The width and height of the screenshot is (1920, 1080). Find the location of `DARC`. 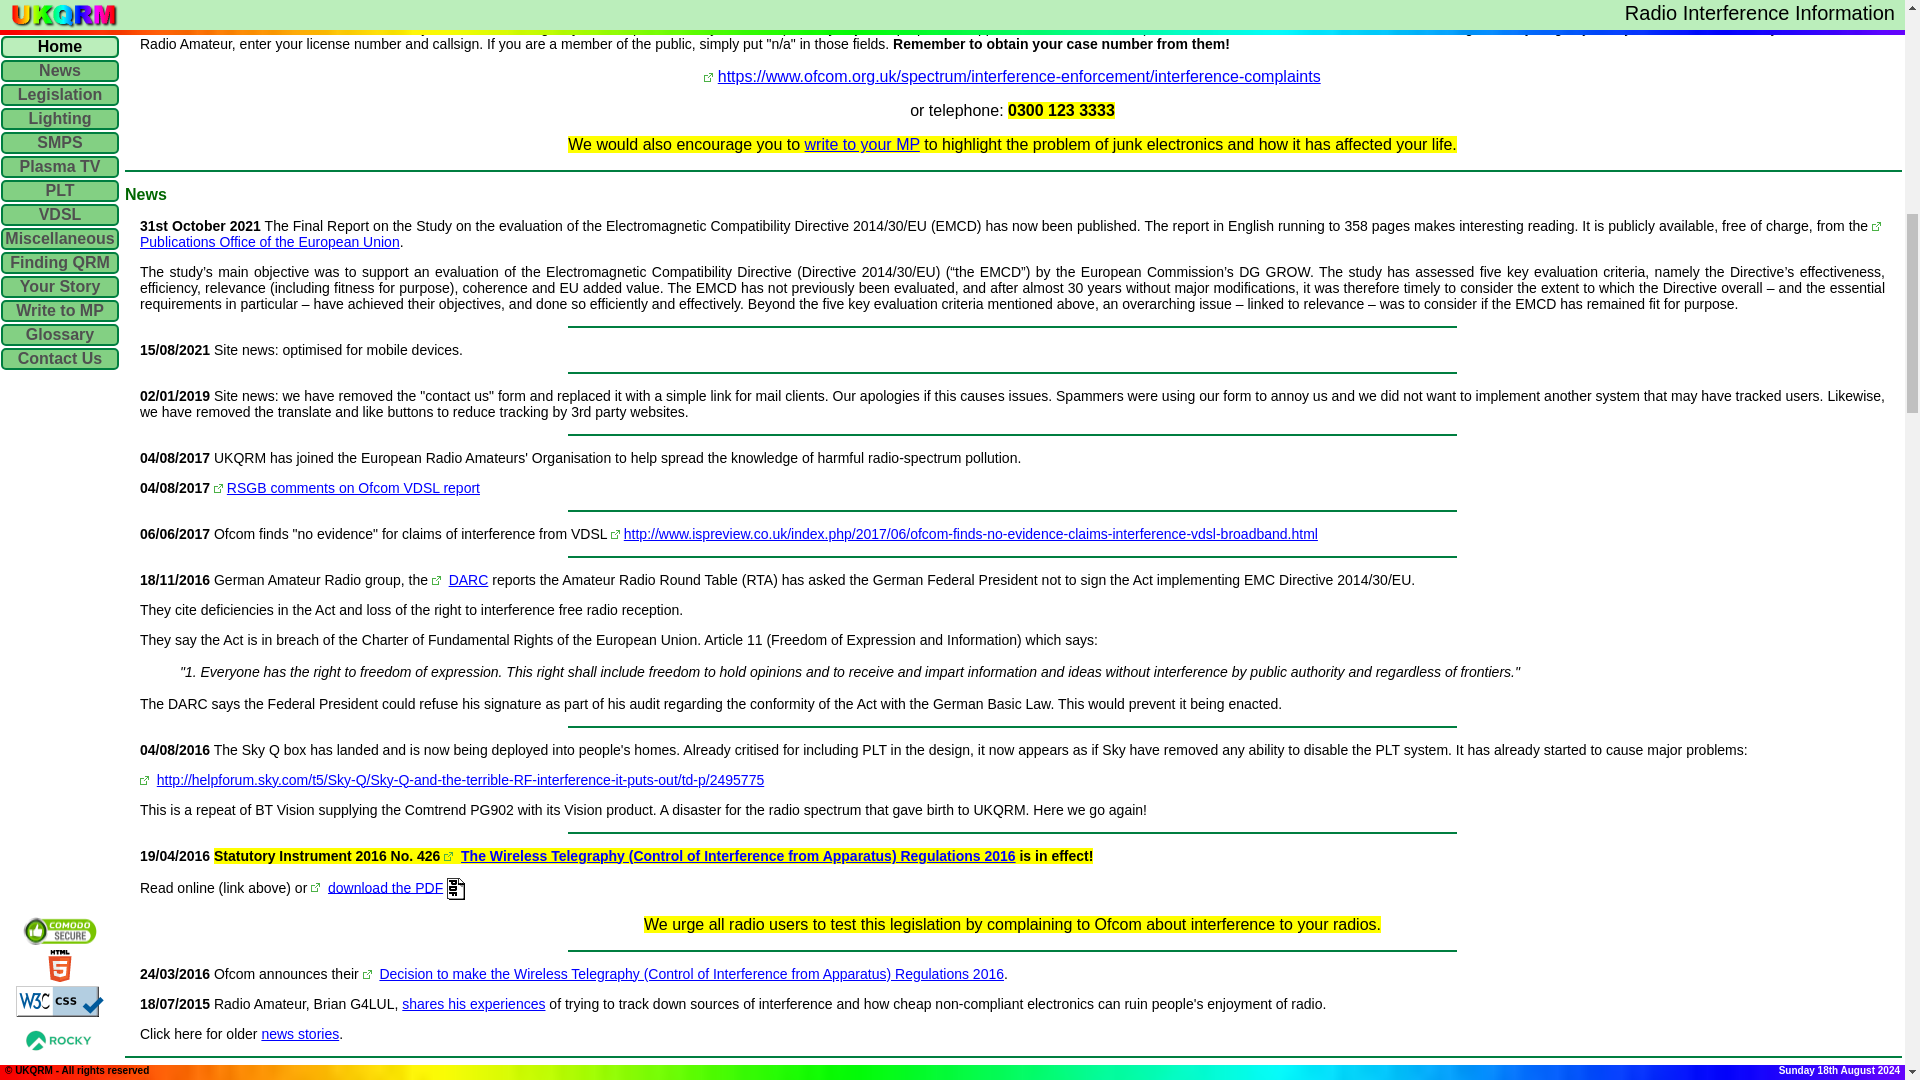

DARC is located at coordinates (469, 580).